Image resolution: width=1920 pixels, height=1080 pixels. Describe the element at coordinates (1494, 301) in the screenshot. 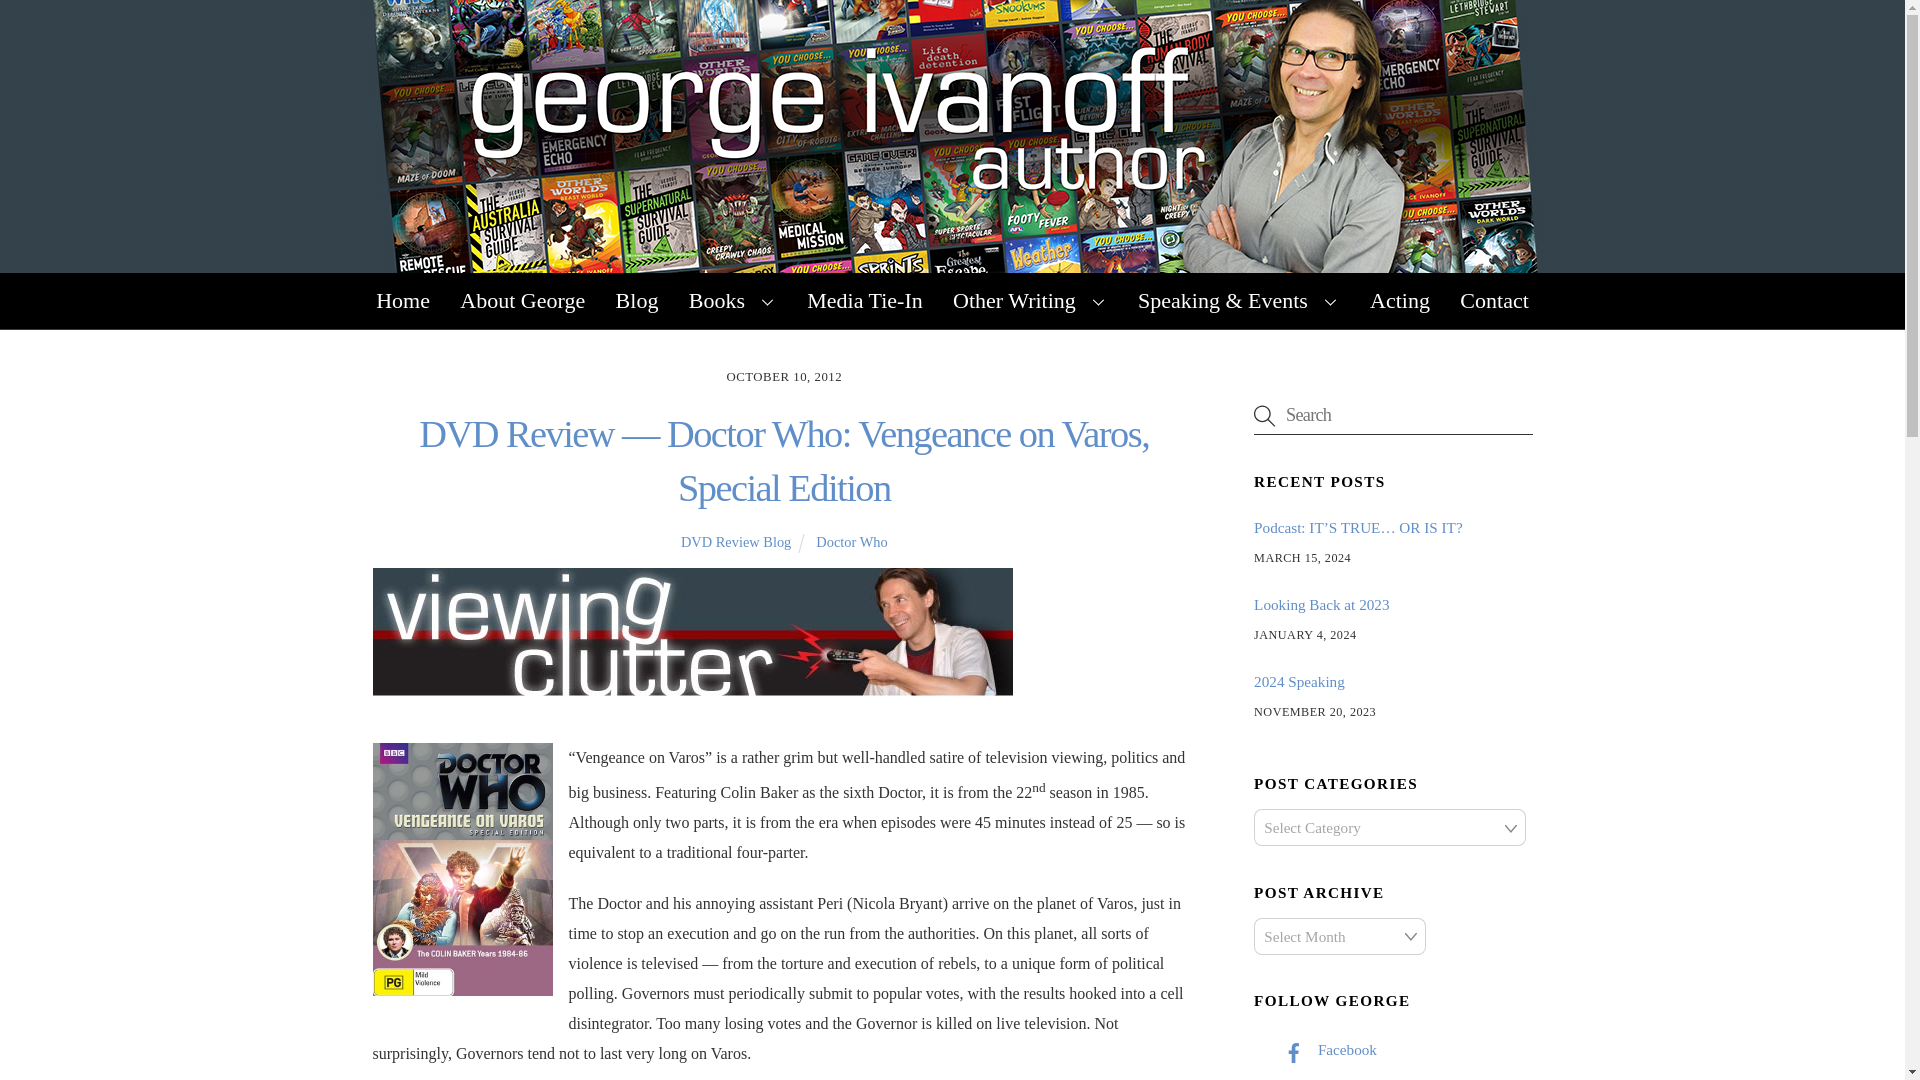

I see `Contact` at that location.